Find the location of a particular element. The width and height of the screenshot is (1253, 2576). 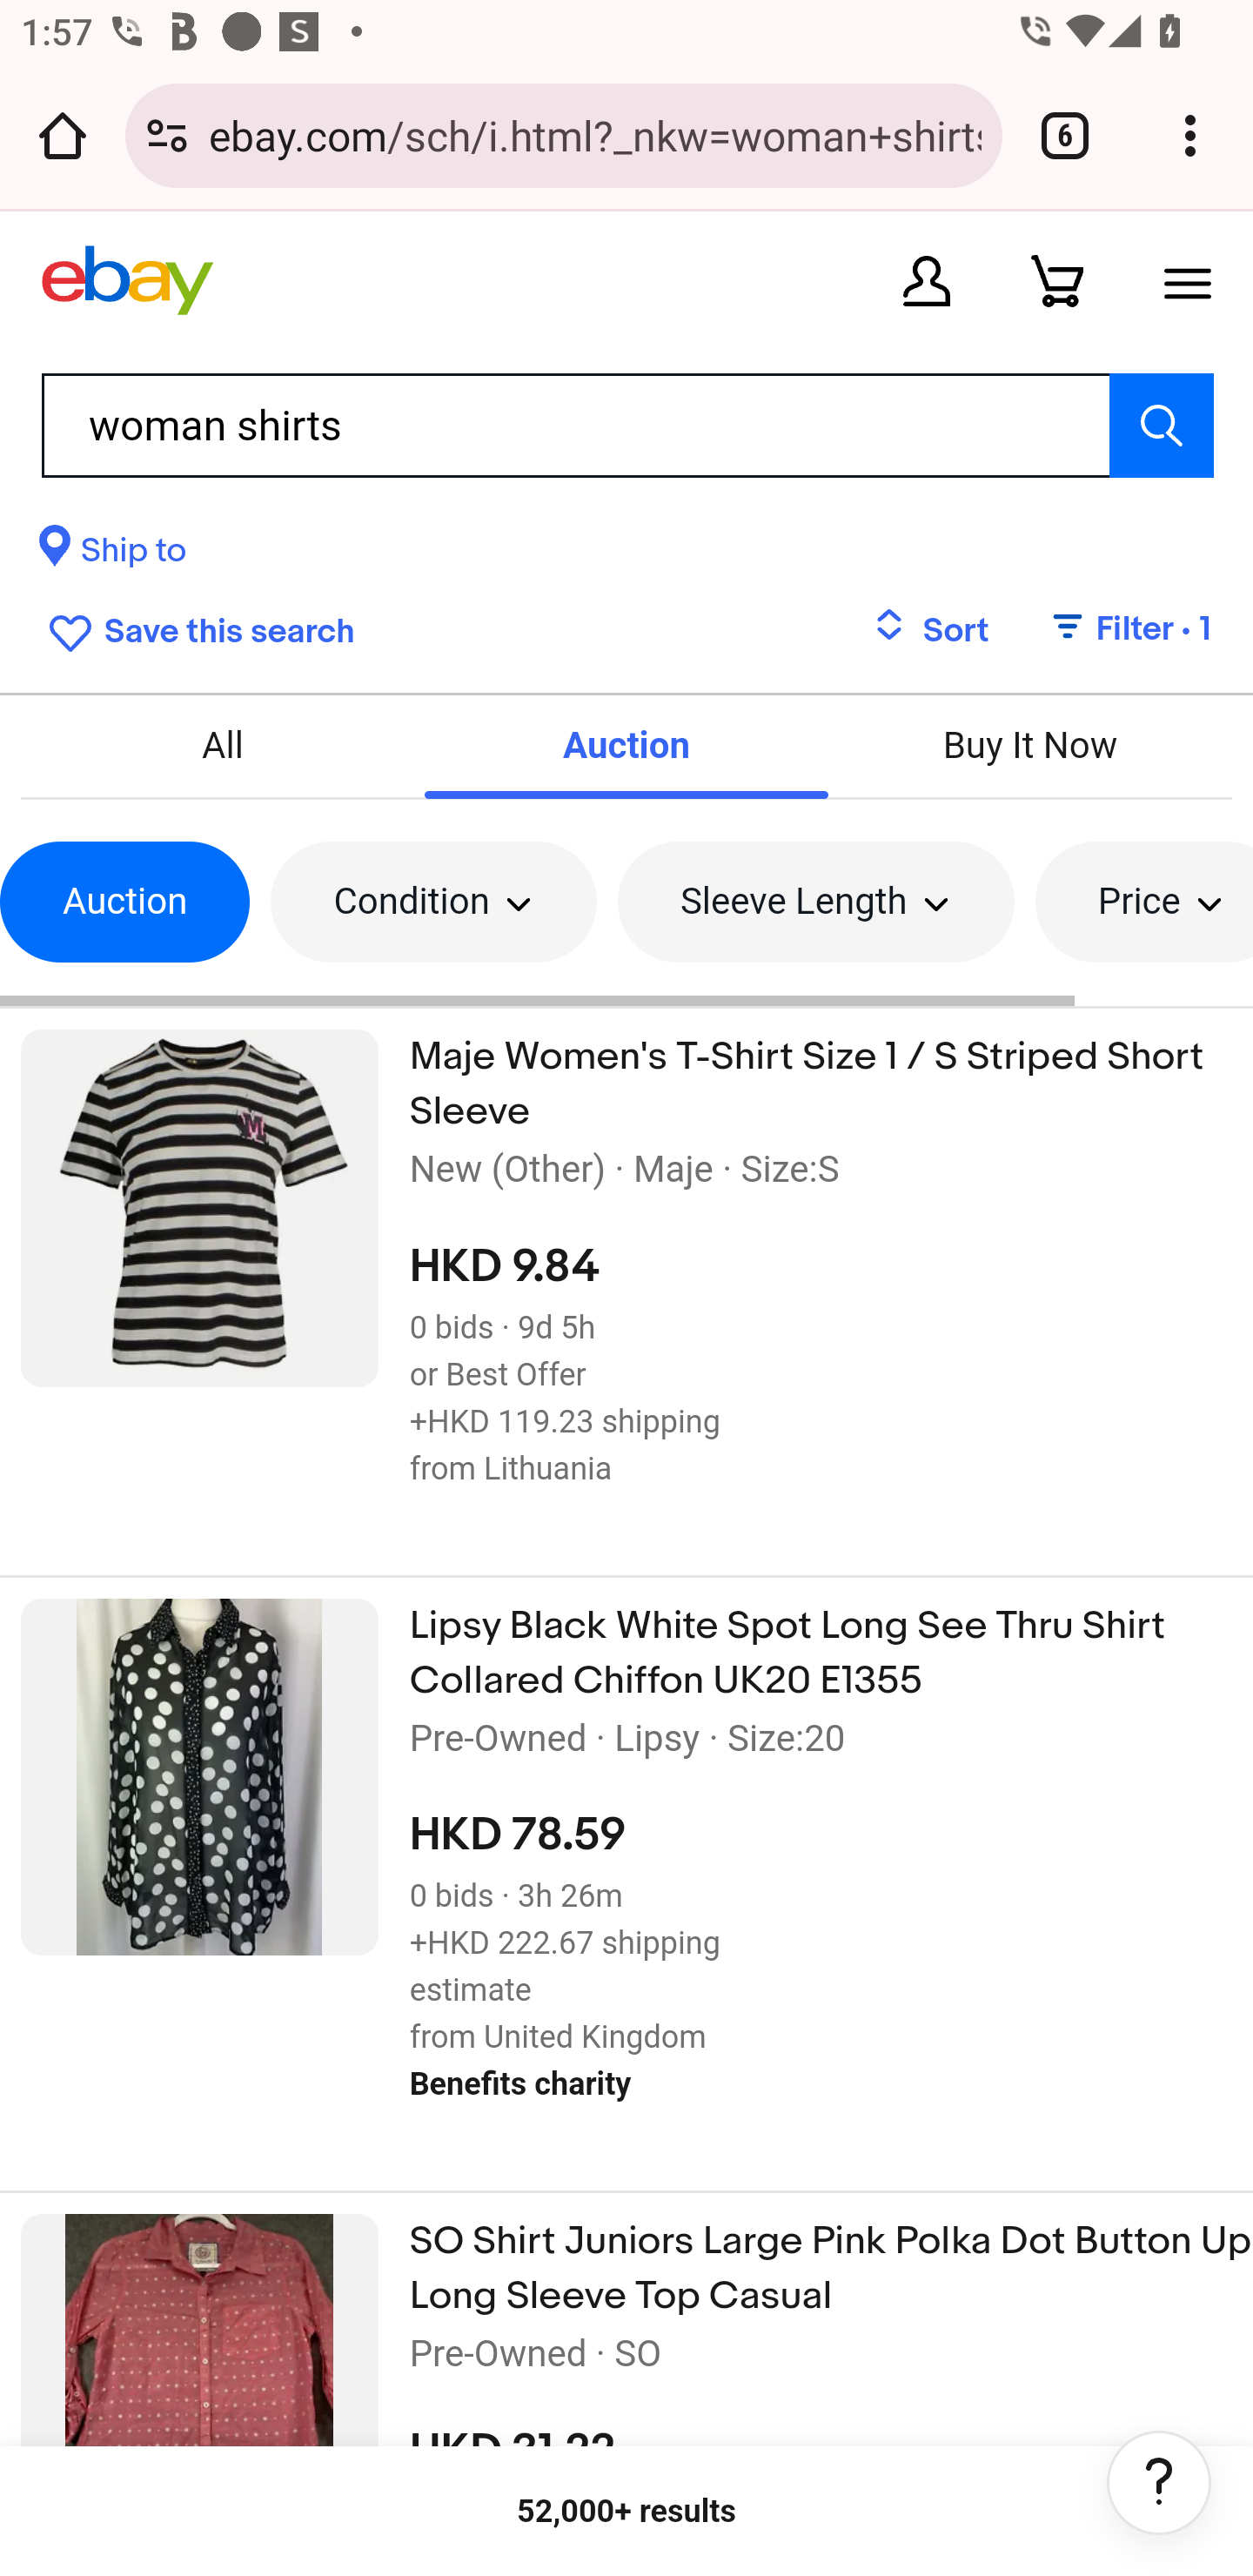

Buy It Now is located at coordinates (1029, 745).